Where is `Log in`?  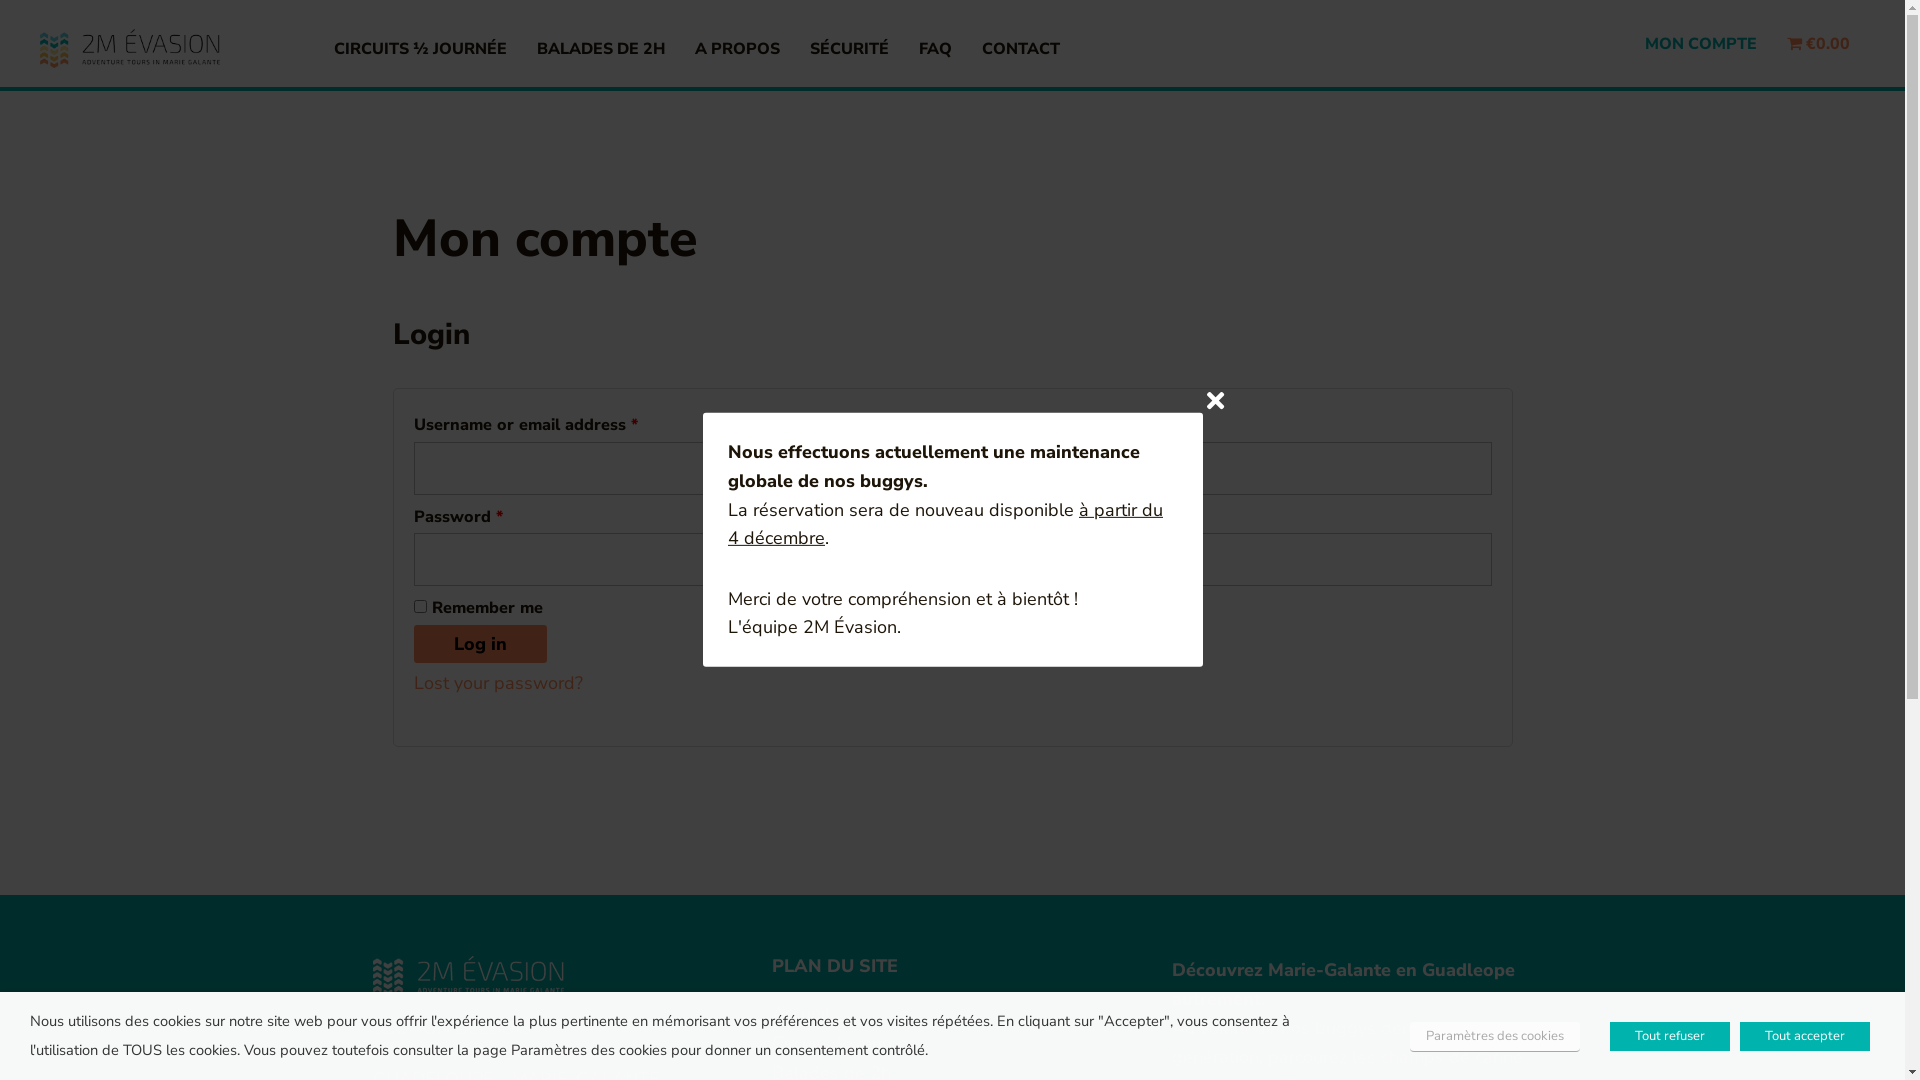
Log in is located at coordinates (480, 644).